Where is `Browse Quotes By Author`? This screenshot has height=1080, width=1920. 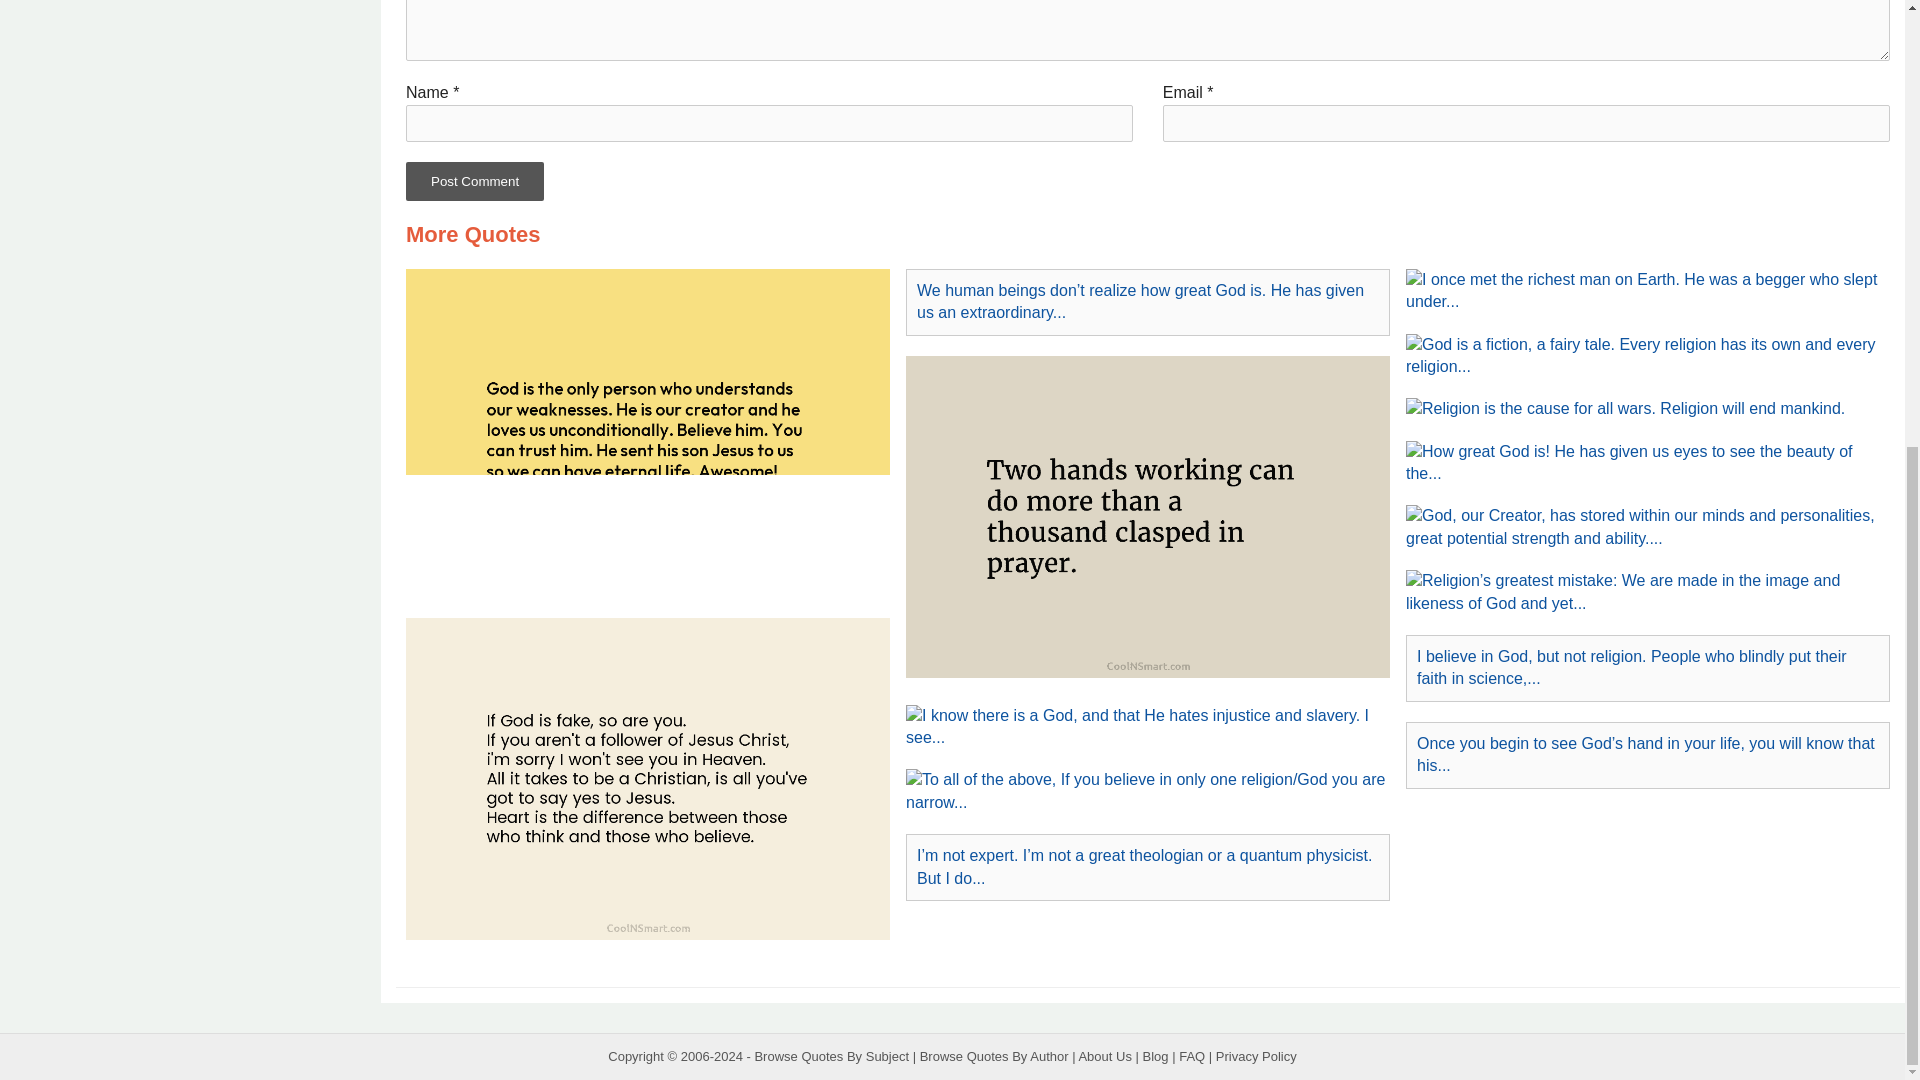 Browse Quotes By Author is located at coordinates (994, 1056).